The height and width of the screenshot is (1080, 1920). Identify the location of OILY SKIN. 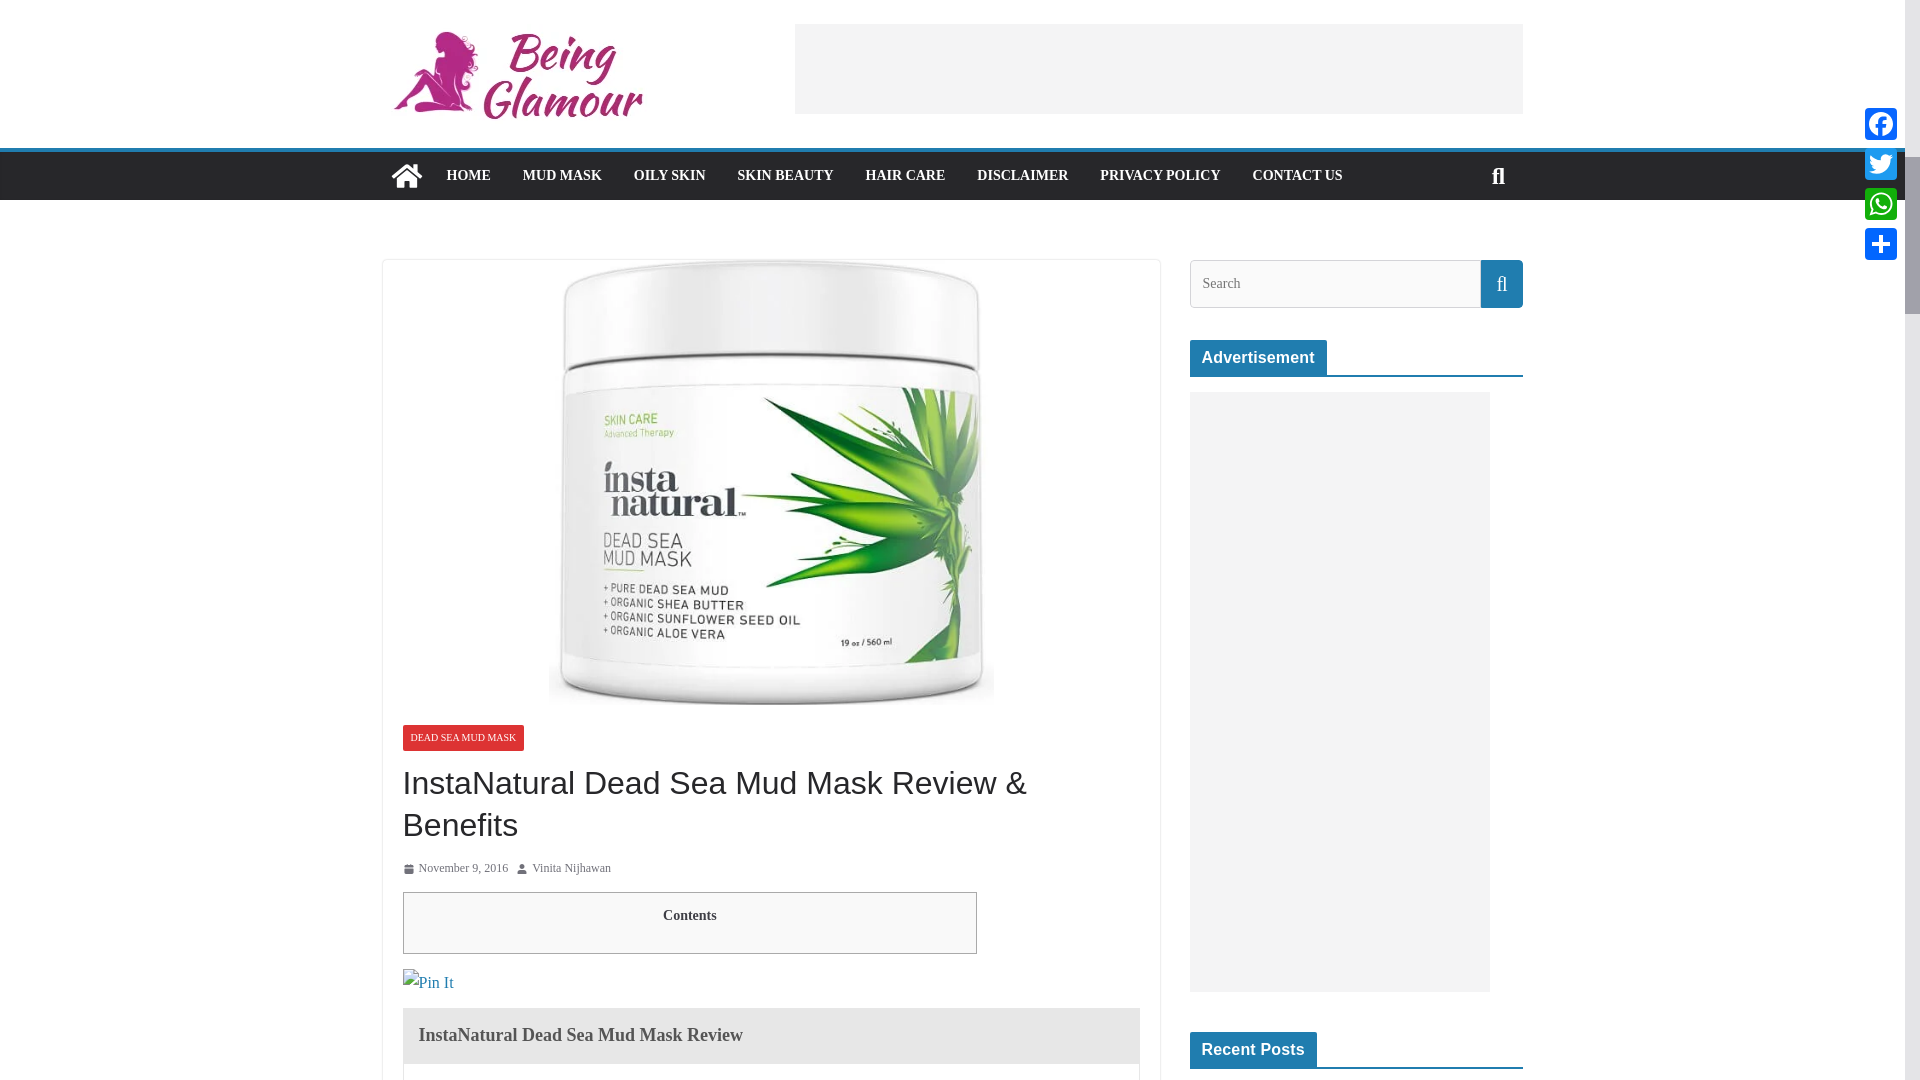
(670, 176).